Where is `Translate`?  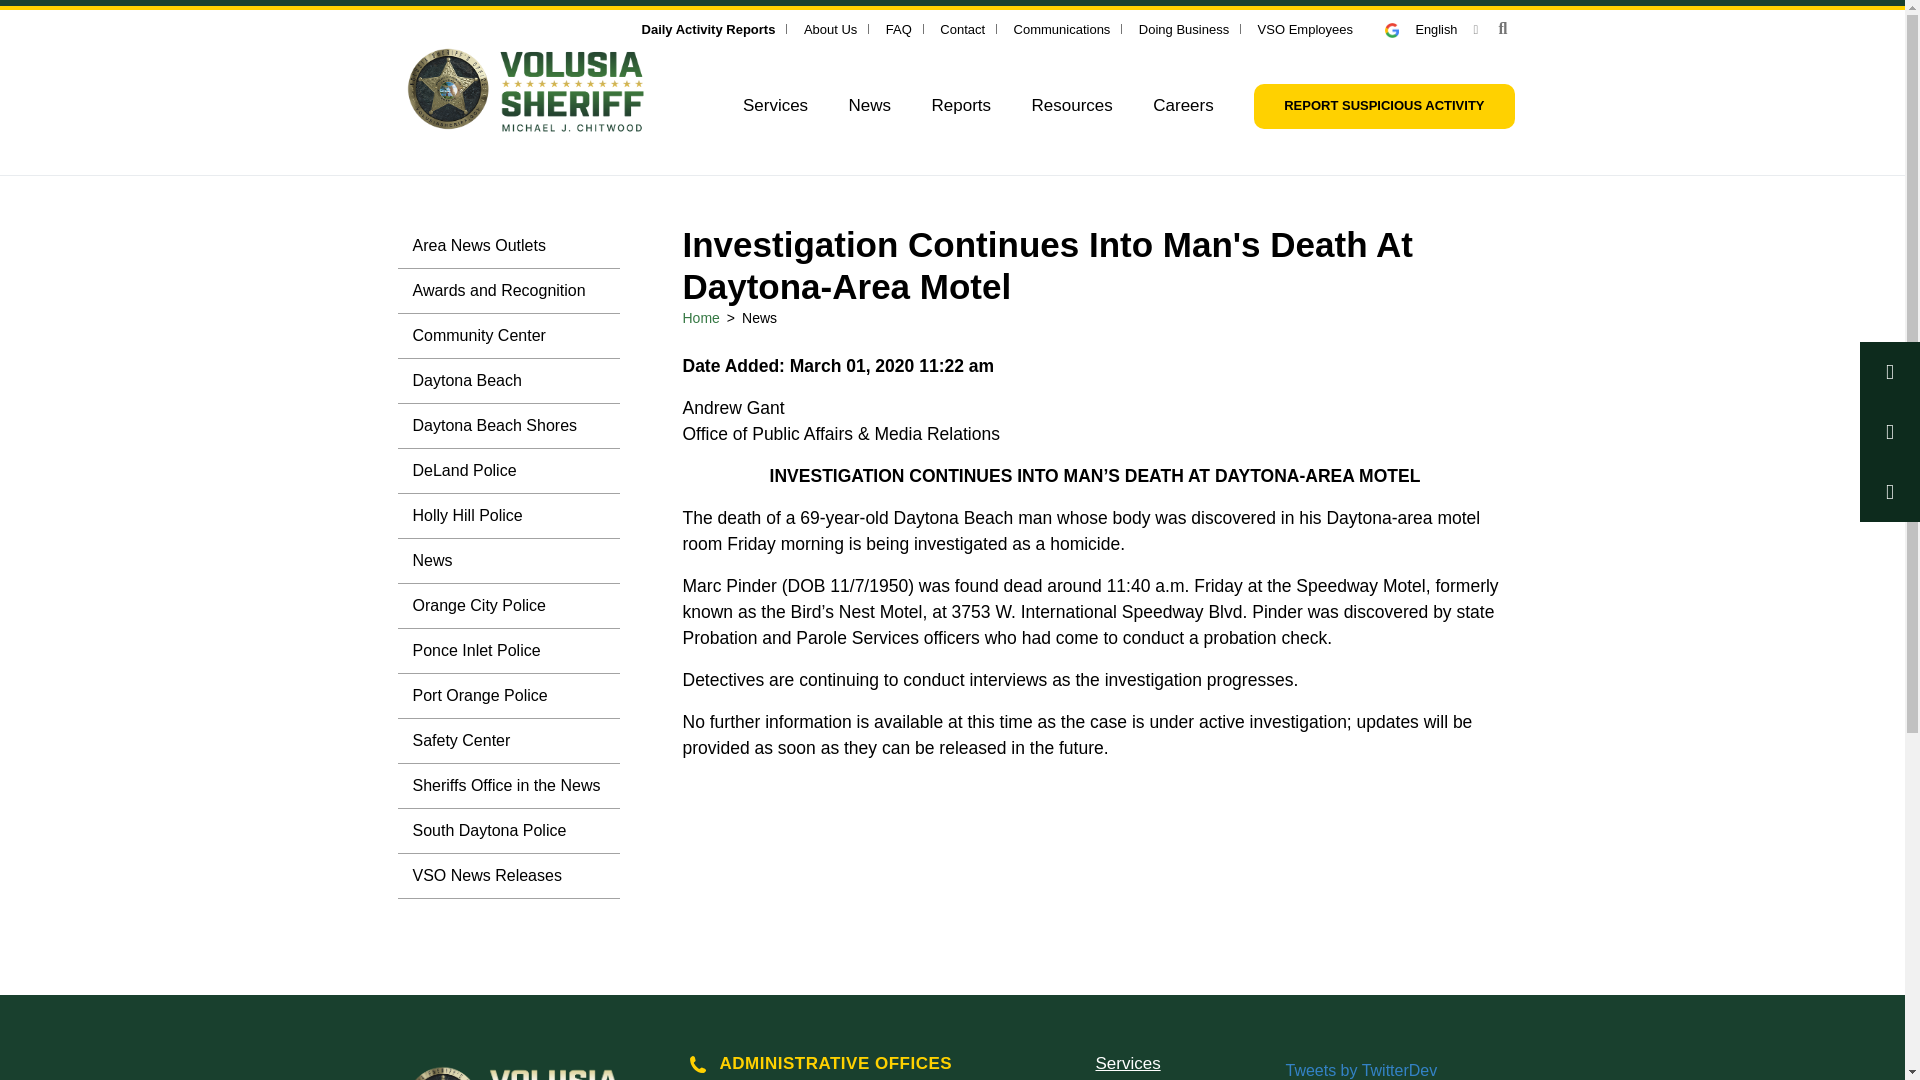 Translate is located at coordinates (1431, 28).